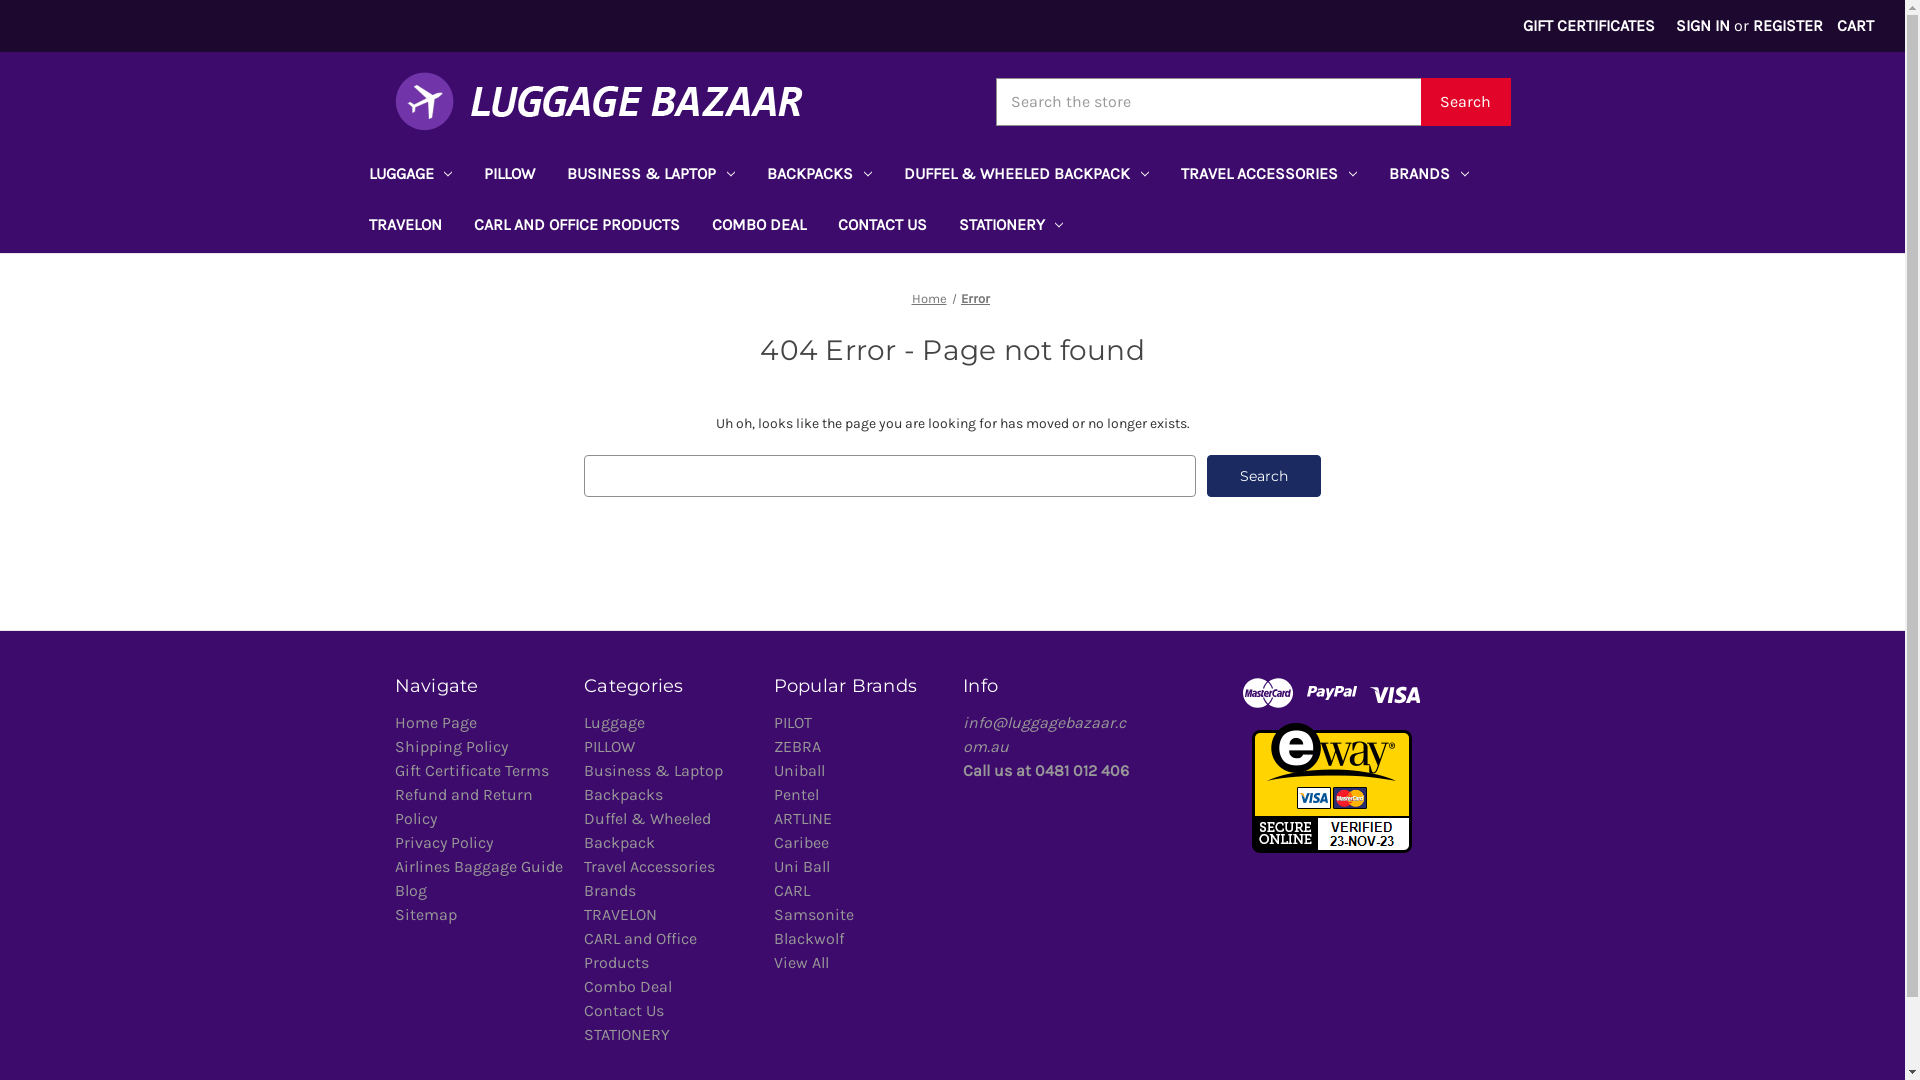  Describe the element at coordinates (435, 722) in the screenshot. I see `Home Page` at that location.